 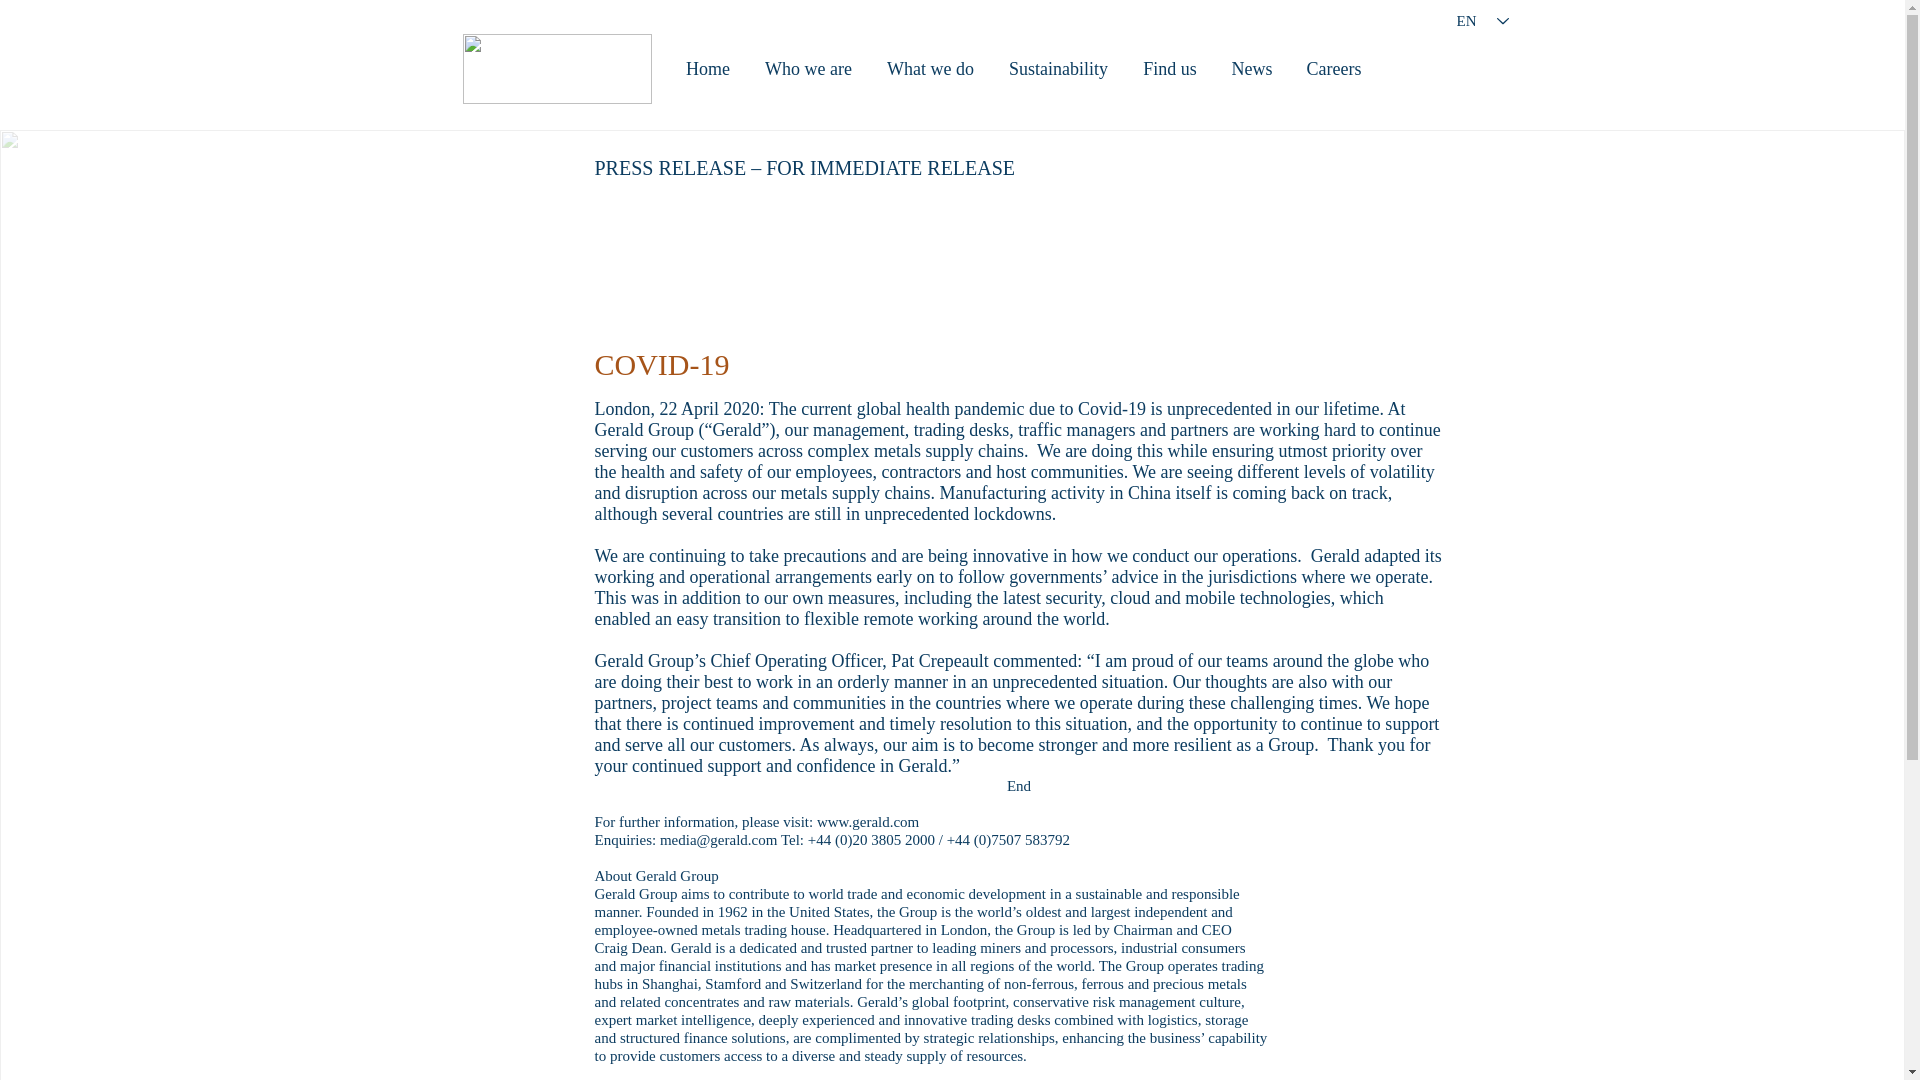 What do you see at coordinates (808, 68) in the screenshot?
I see `Who we are` at bounding box center [808, 68].